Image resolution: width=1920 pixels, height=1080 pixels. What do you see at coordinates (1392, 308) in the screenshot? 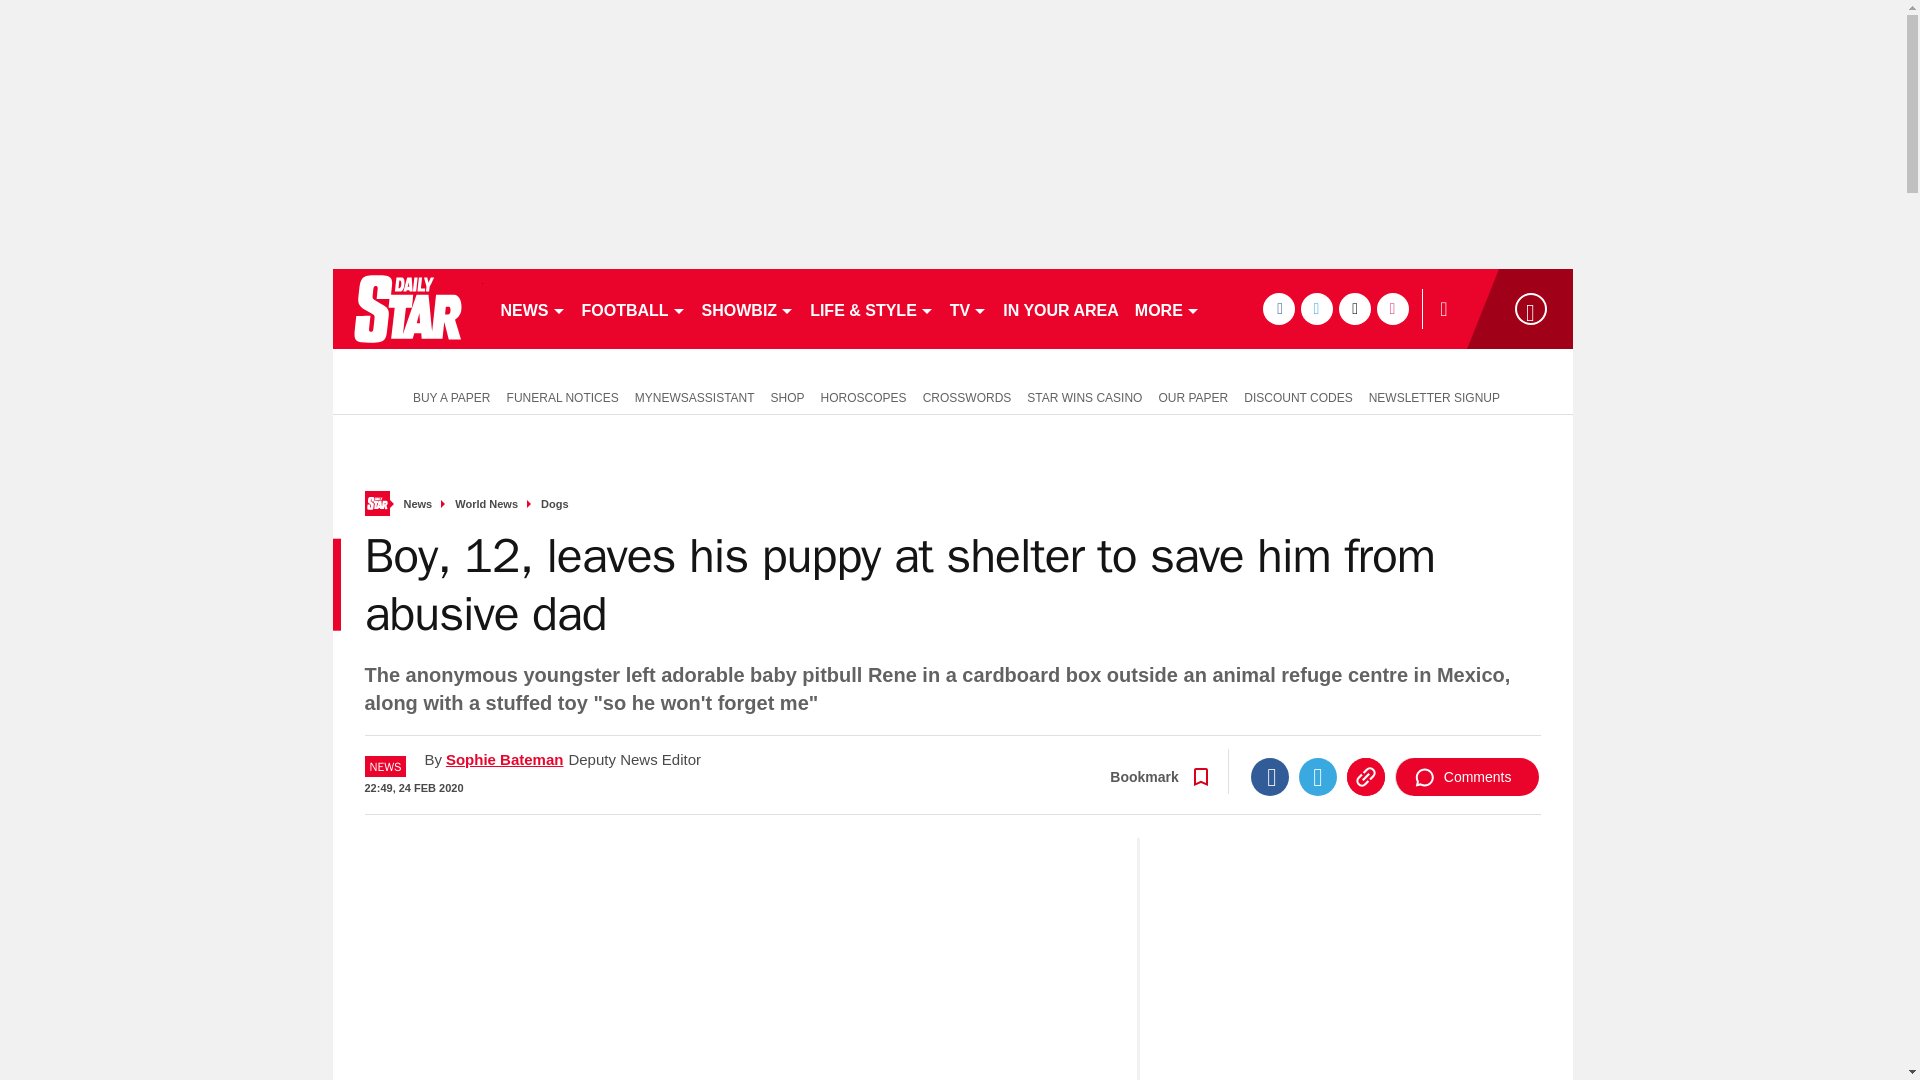
I see `instagram` at bounding box center [1392, 308].